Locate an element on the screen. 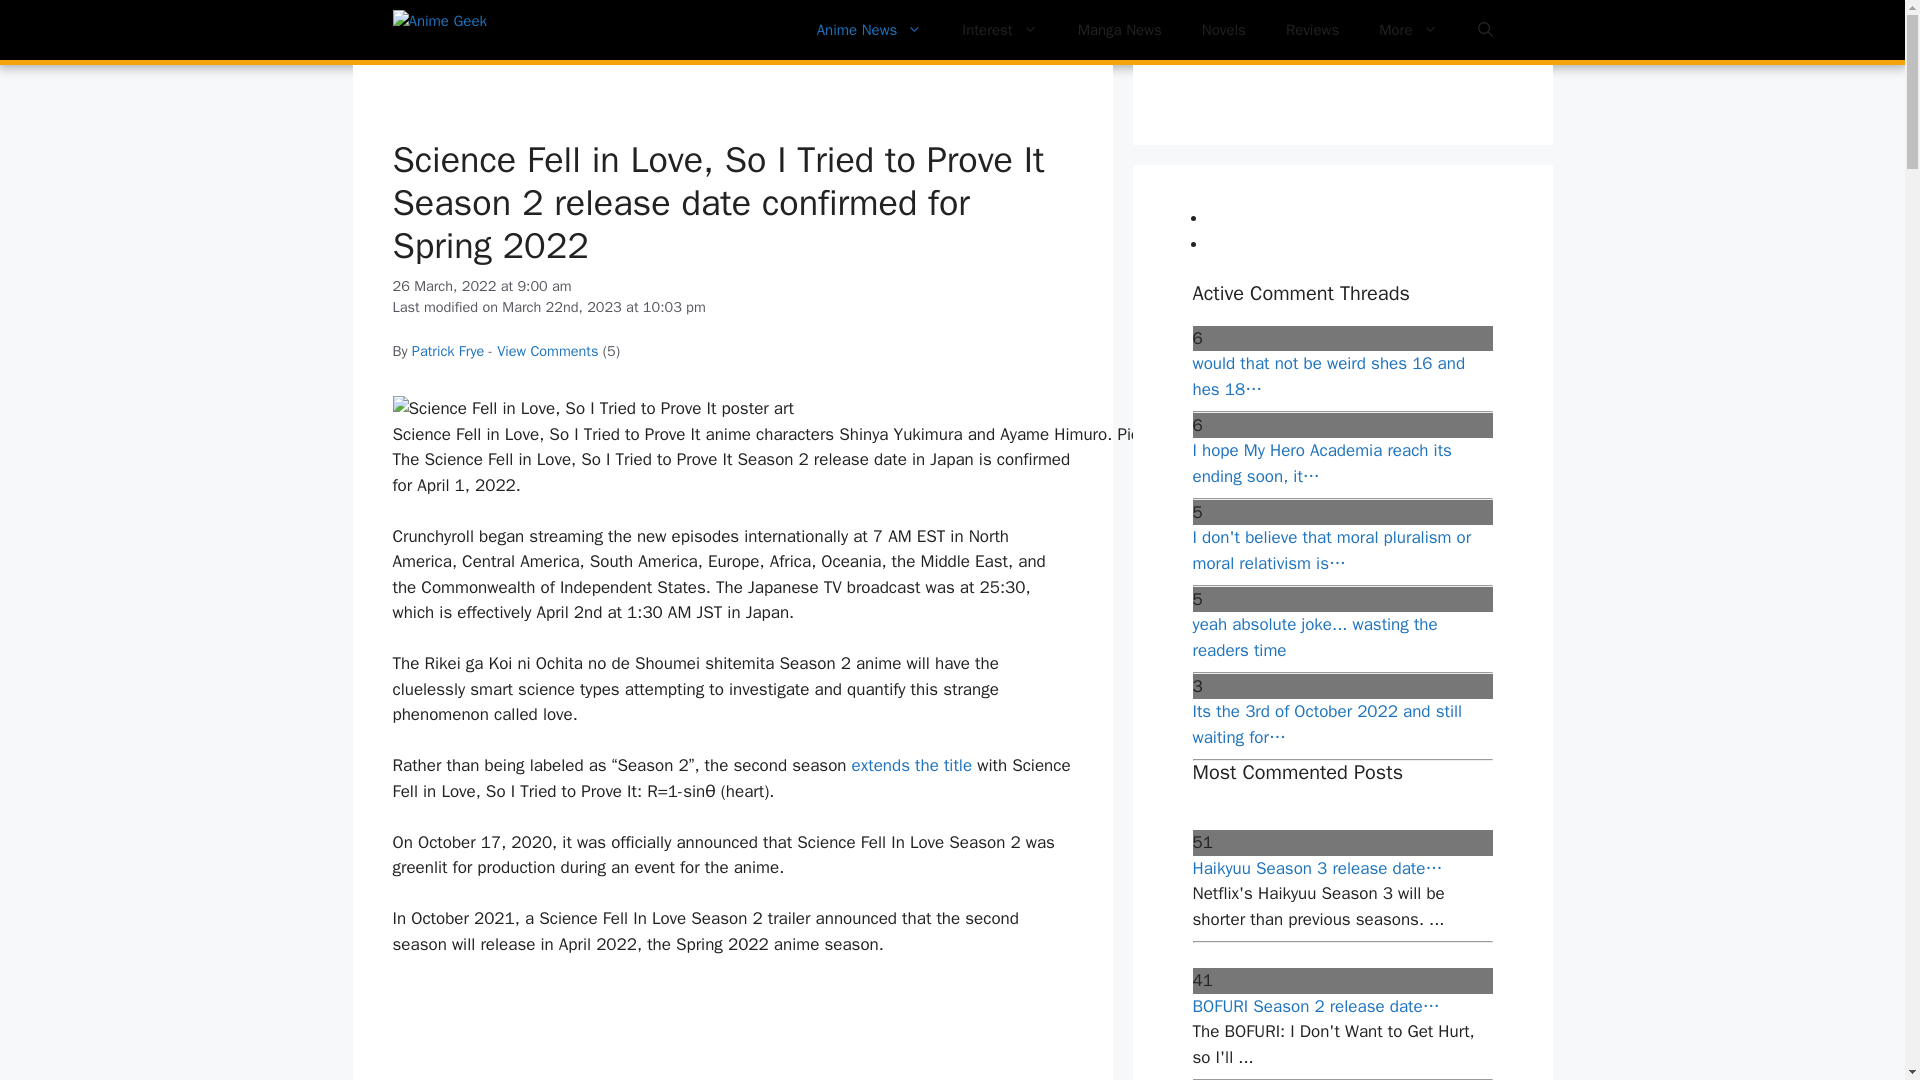 Image resolution: width=1920 pixels, height=1080 pixels. Manga News is located at coordinates (1120, 30).